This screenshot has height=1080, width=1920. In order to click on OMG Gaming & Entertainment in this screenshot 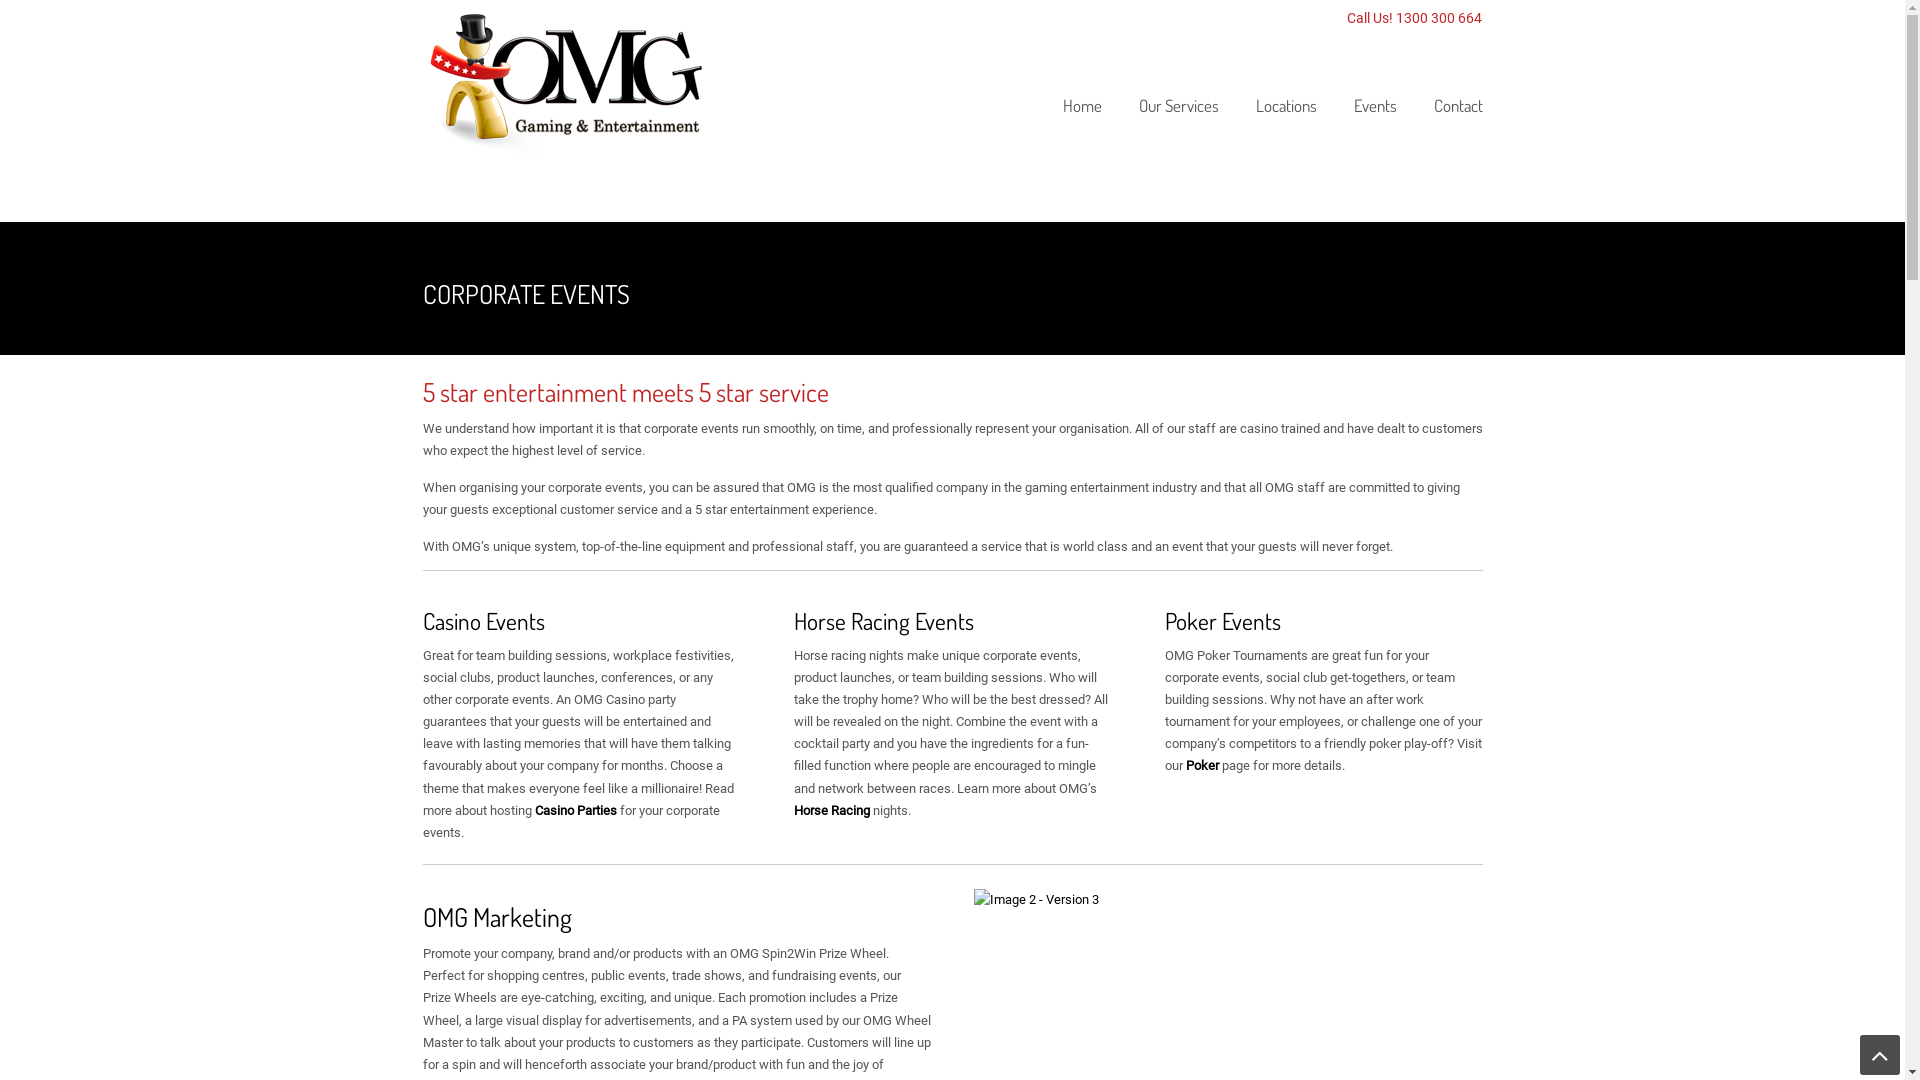, I will do `click(572, 80)`.